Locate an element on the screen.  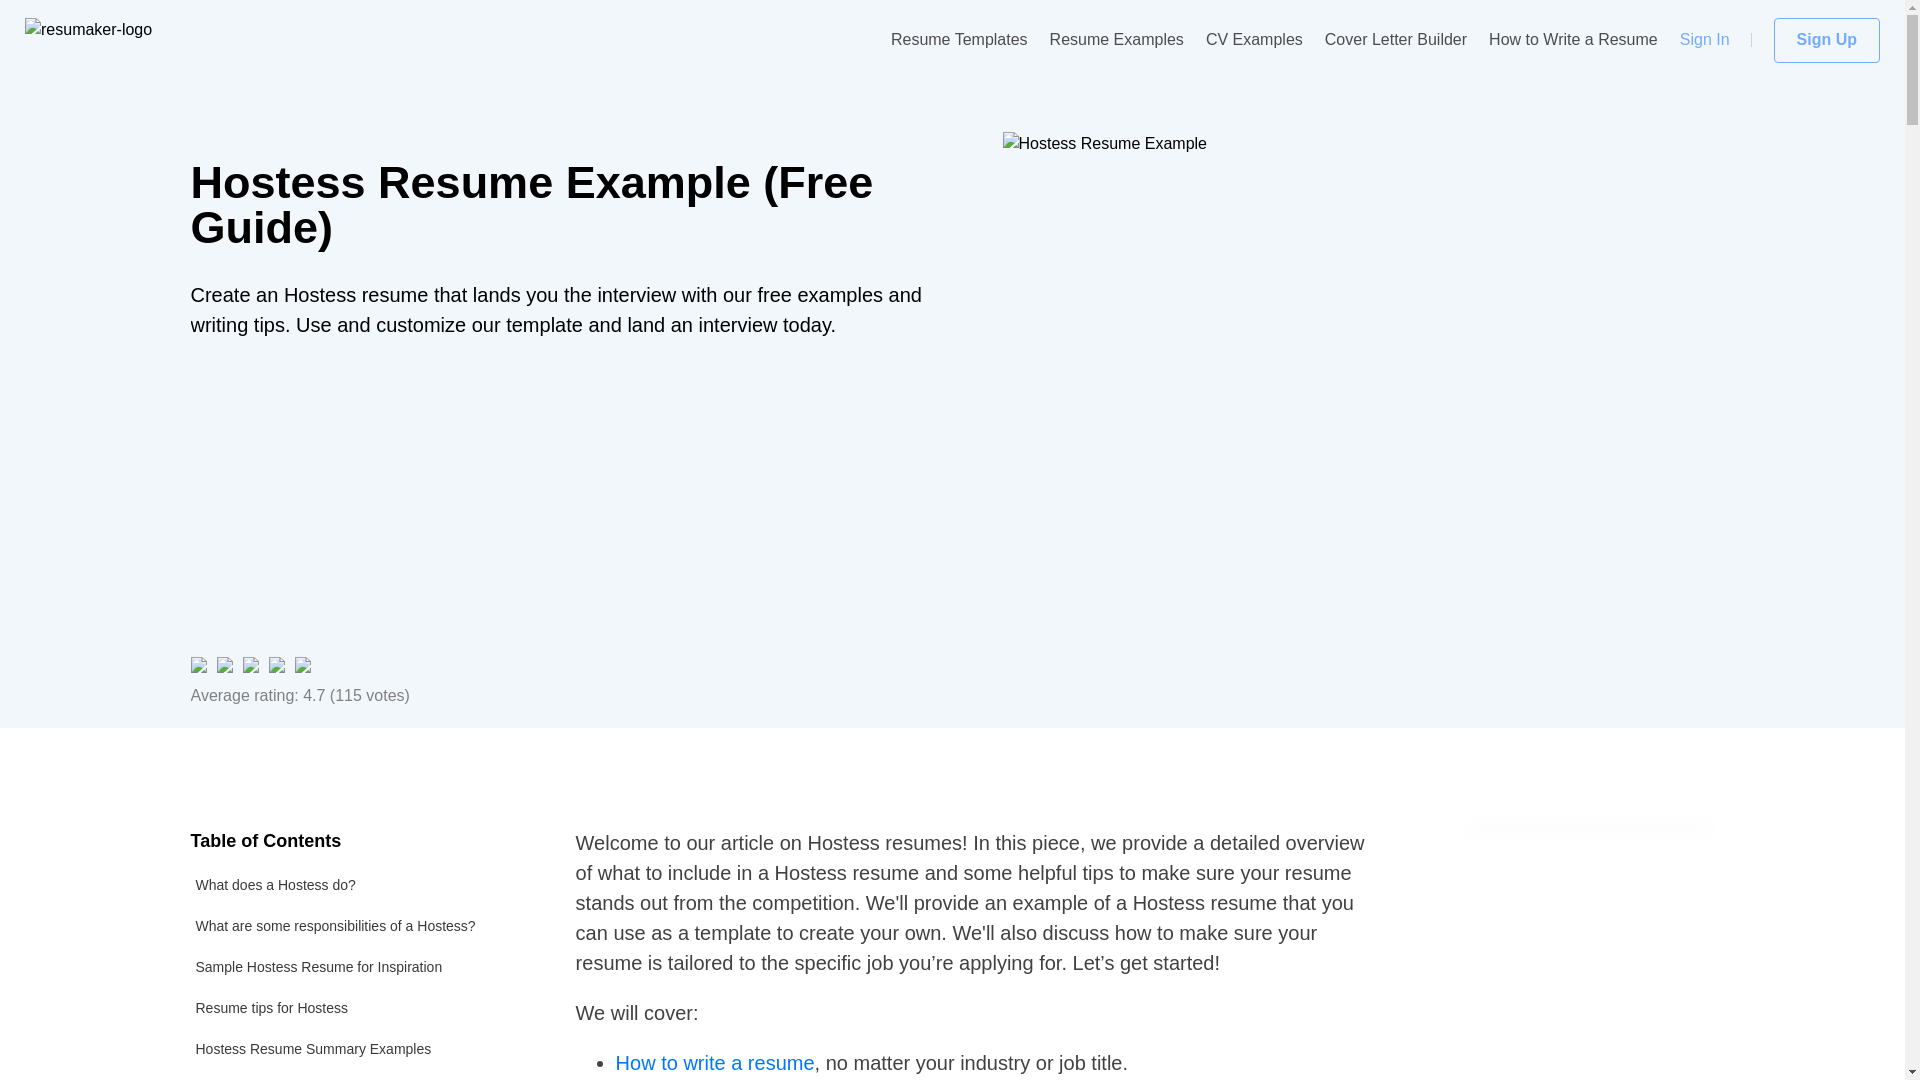
What does a Hostess do? is located at coordinates (357, 886).